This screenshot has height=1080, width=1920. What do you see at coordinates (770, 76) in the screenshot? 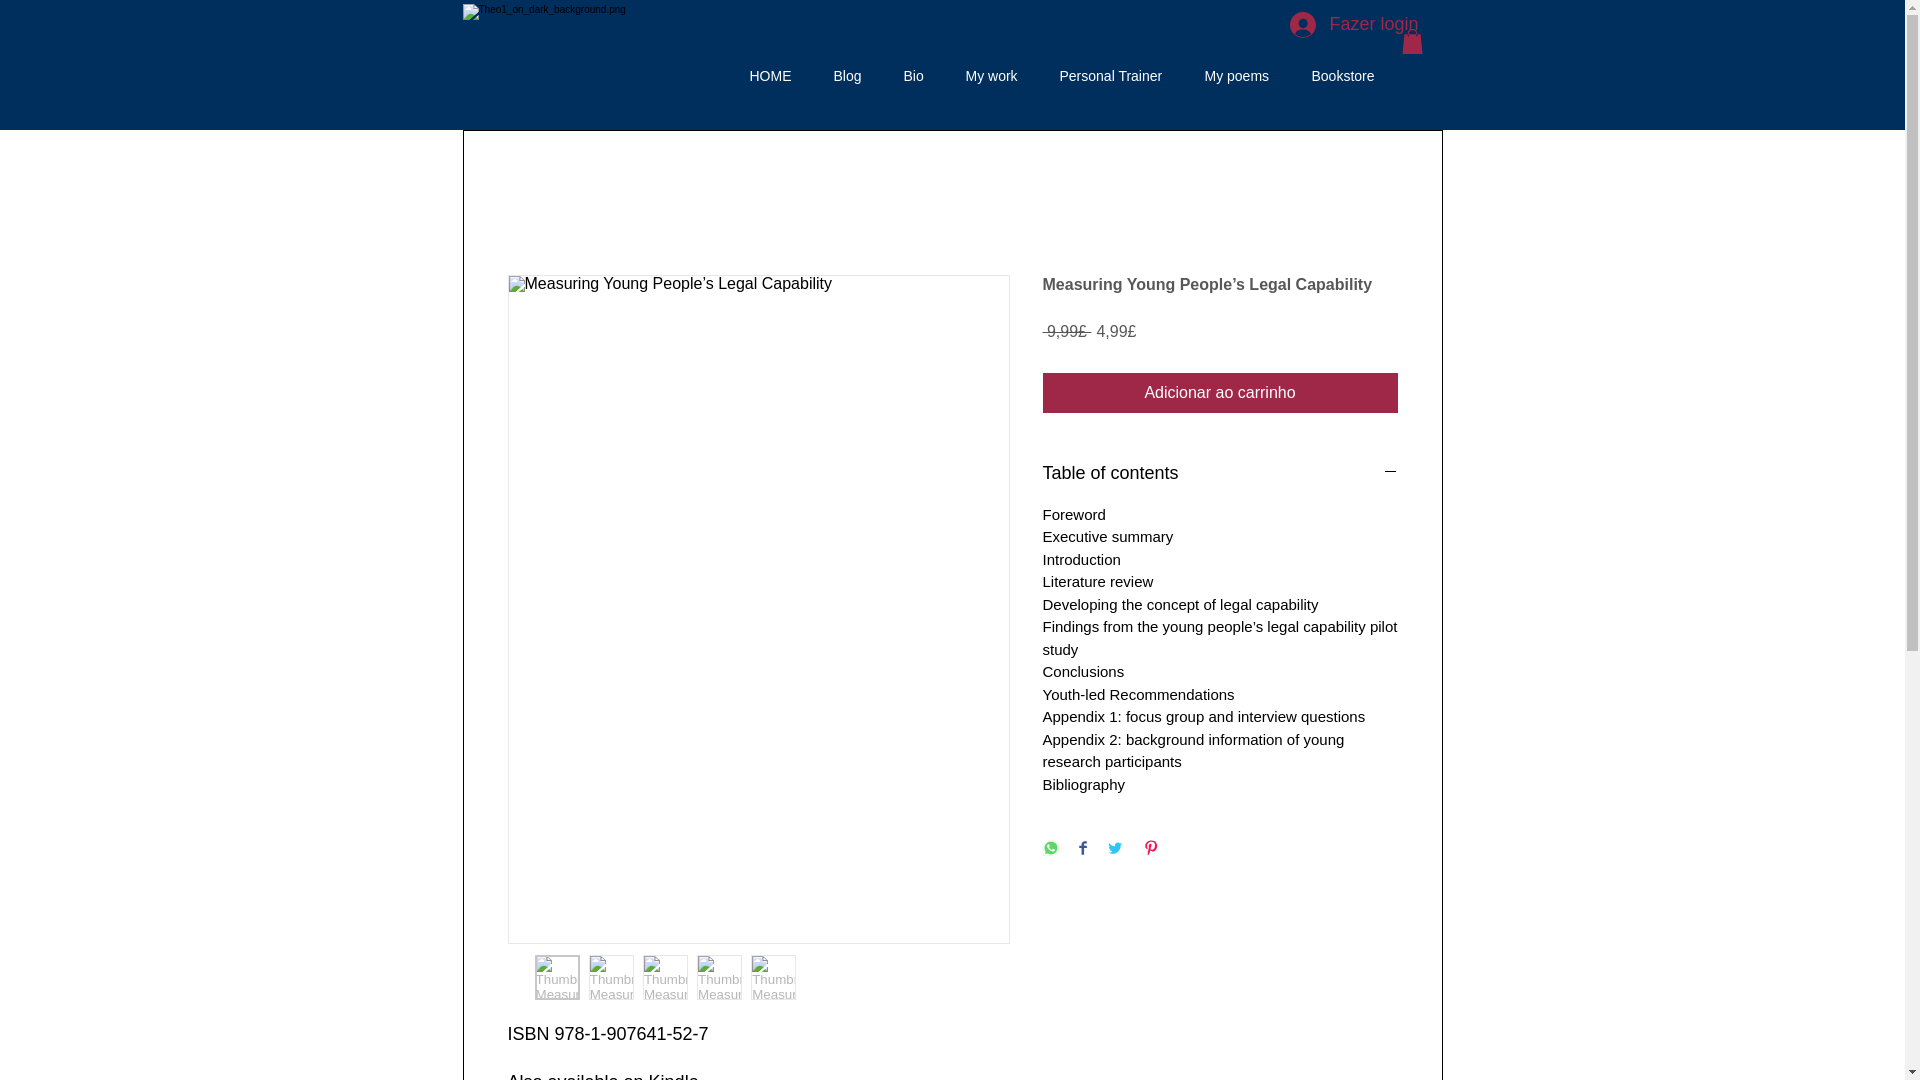
I see `HOME` at bounding box center [770, 76].